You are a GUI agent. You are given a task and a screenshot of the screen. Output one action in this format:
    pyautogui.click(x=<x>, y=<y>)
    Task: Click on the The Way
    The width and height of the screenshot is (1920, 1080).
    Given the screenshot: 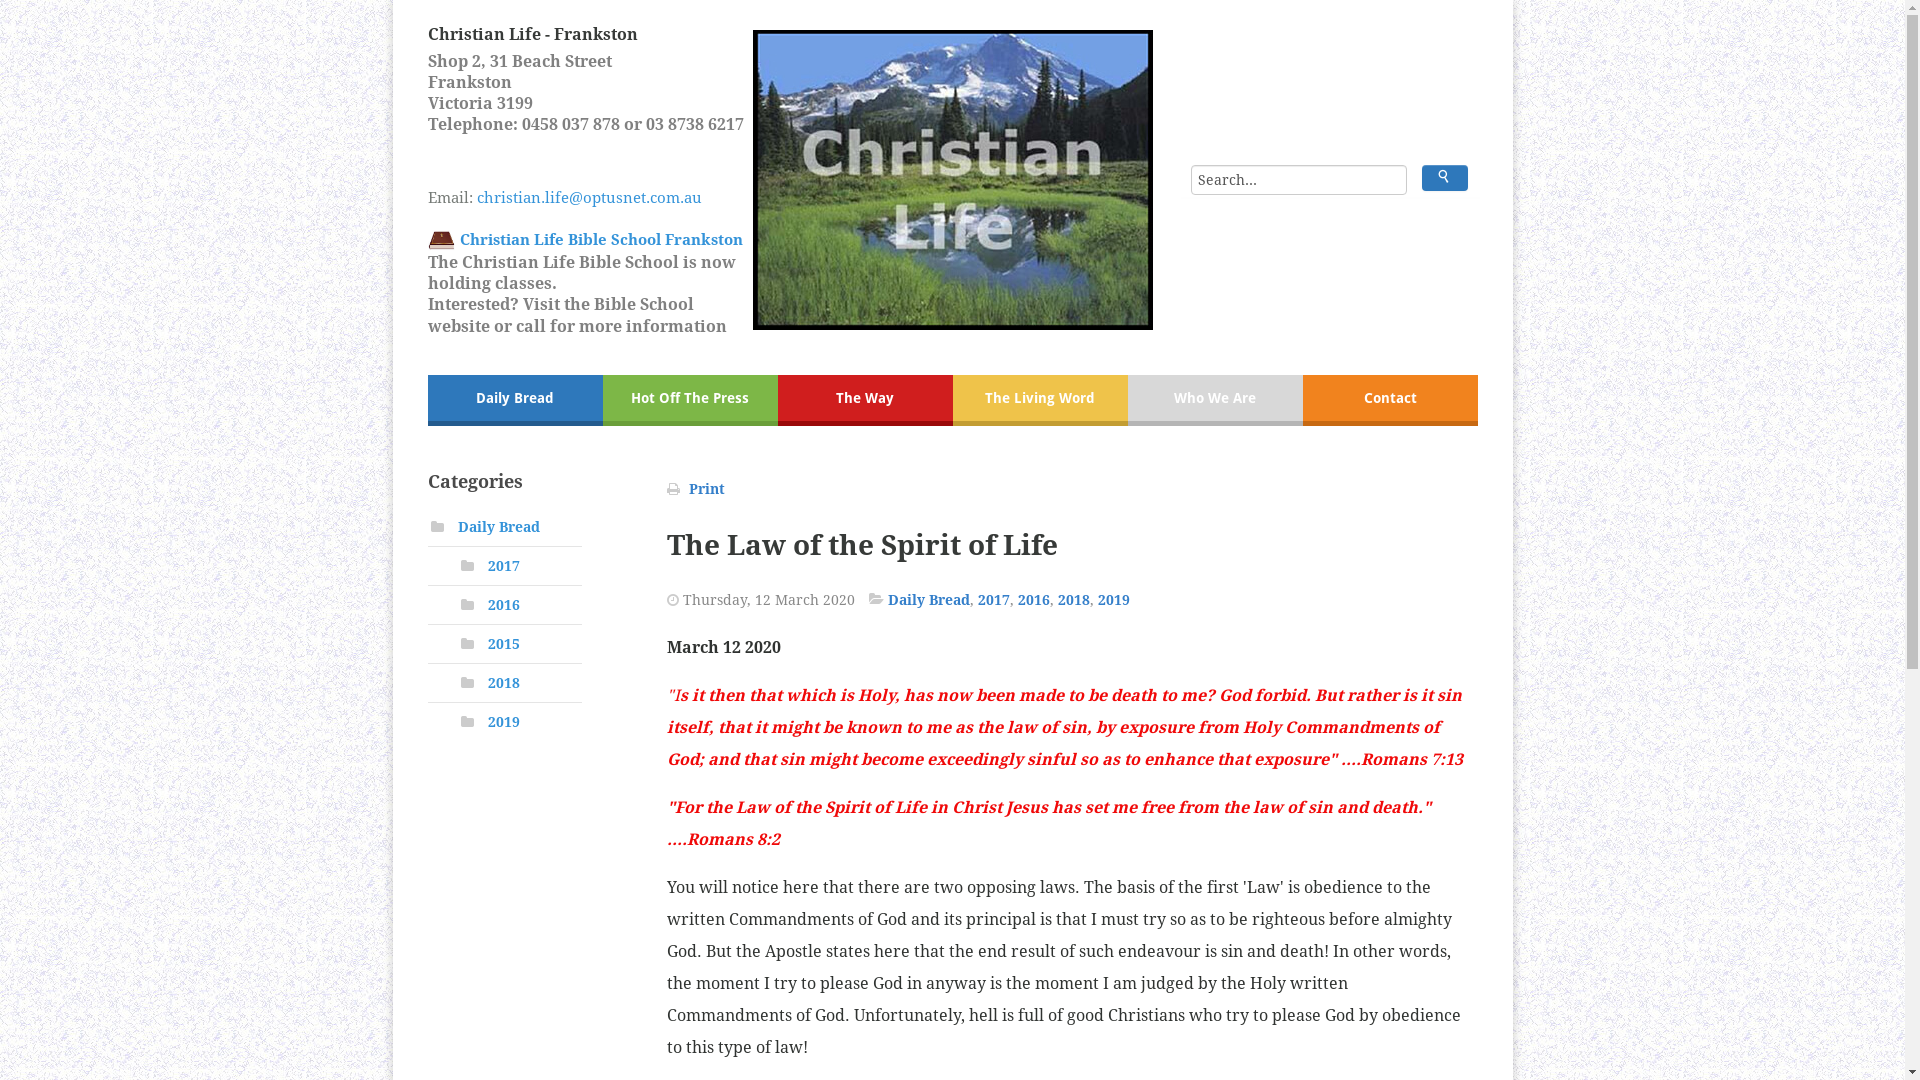 What is the action you would take?
    pyautogui.click(x=866, y=400)
    